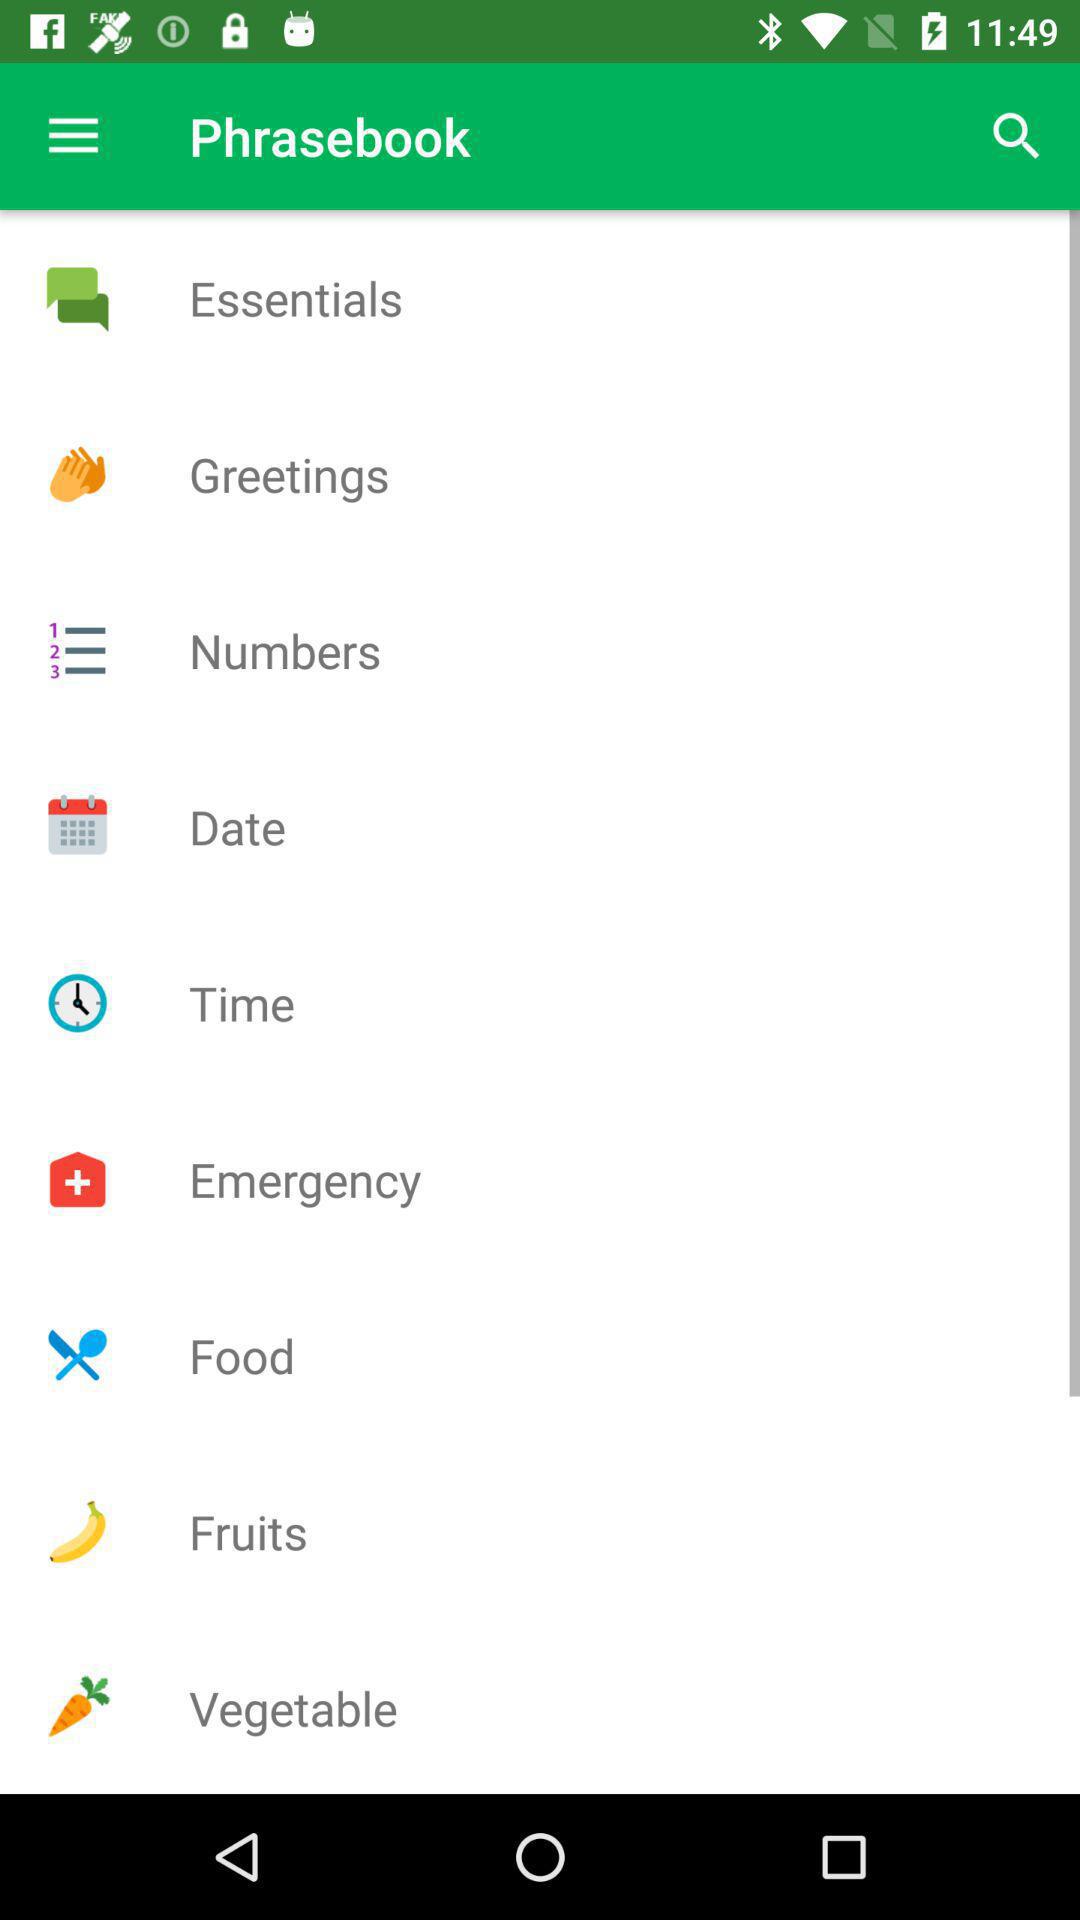 Image resolution: width=1080 pixels, height=1920 pixels. I want to click on the fruit image, so click(77, 1532).